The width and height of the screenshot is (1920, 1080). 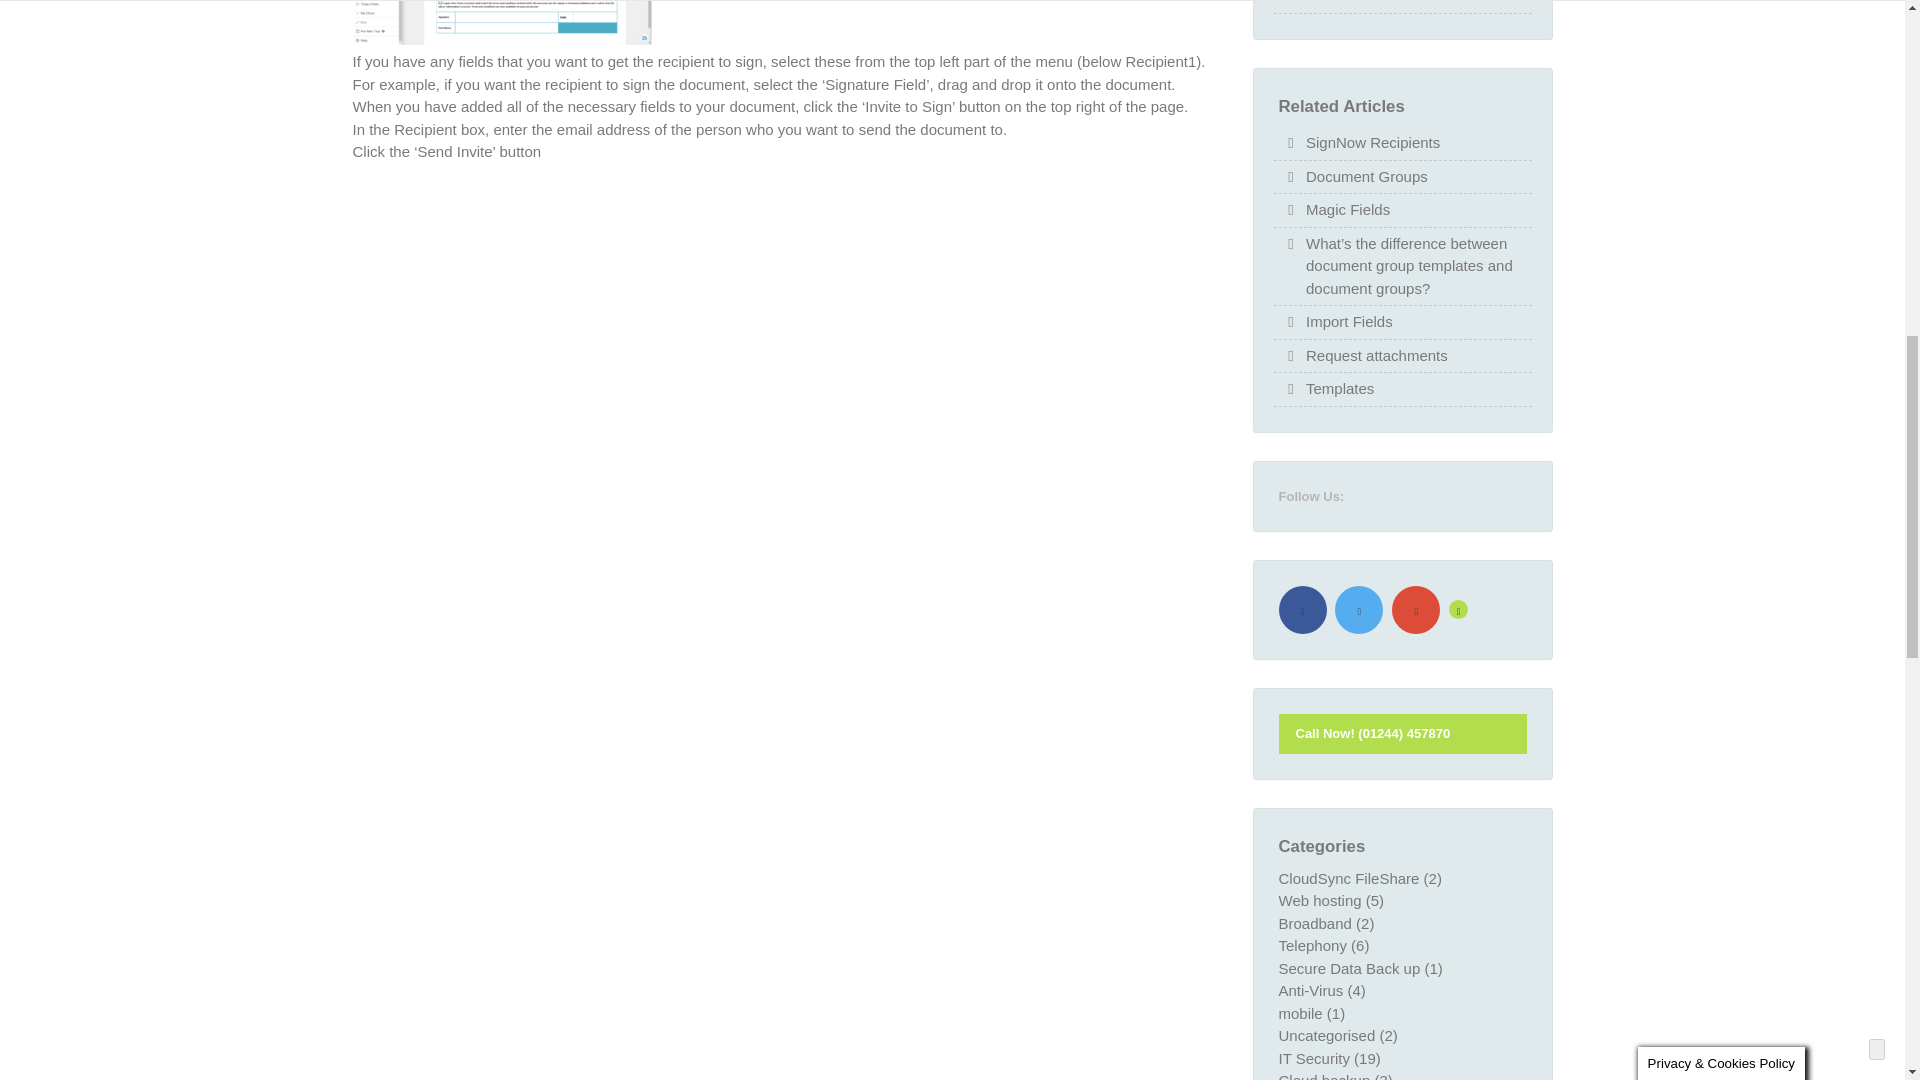 What do you see at coordinates (1372, 143) in the screenshot?
I see `SignNow Recipients` at bounding box center [1372, 143].